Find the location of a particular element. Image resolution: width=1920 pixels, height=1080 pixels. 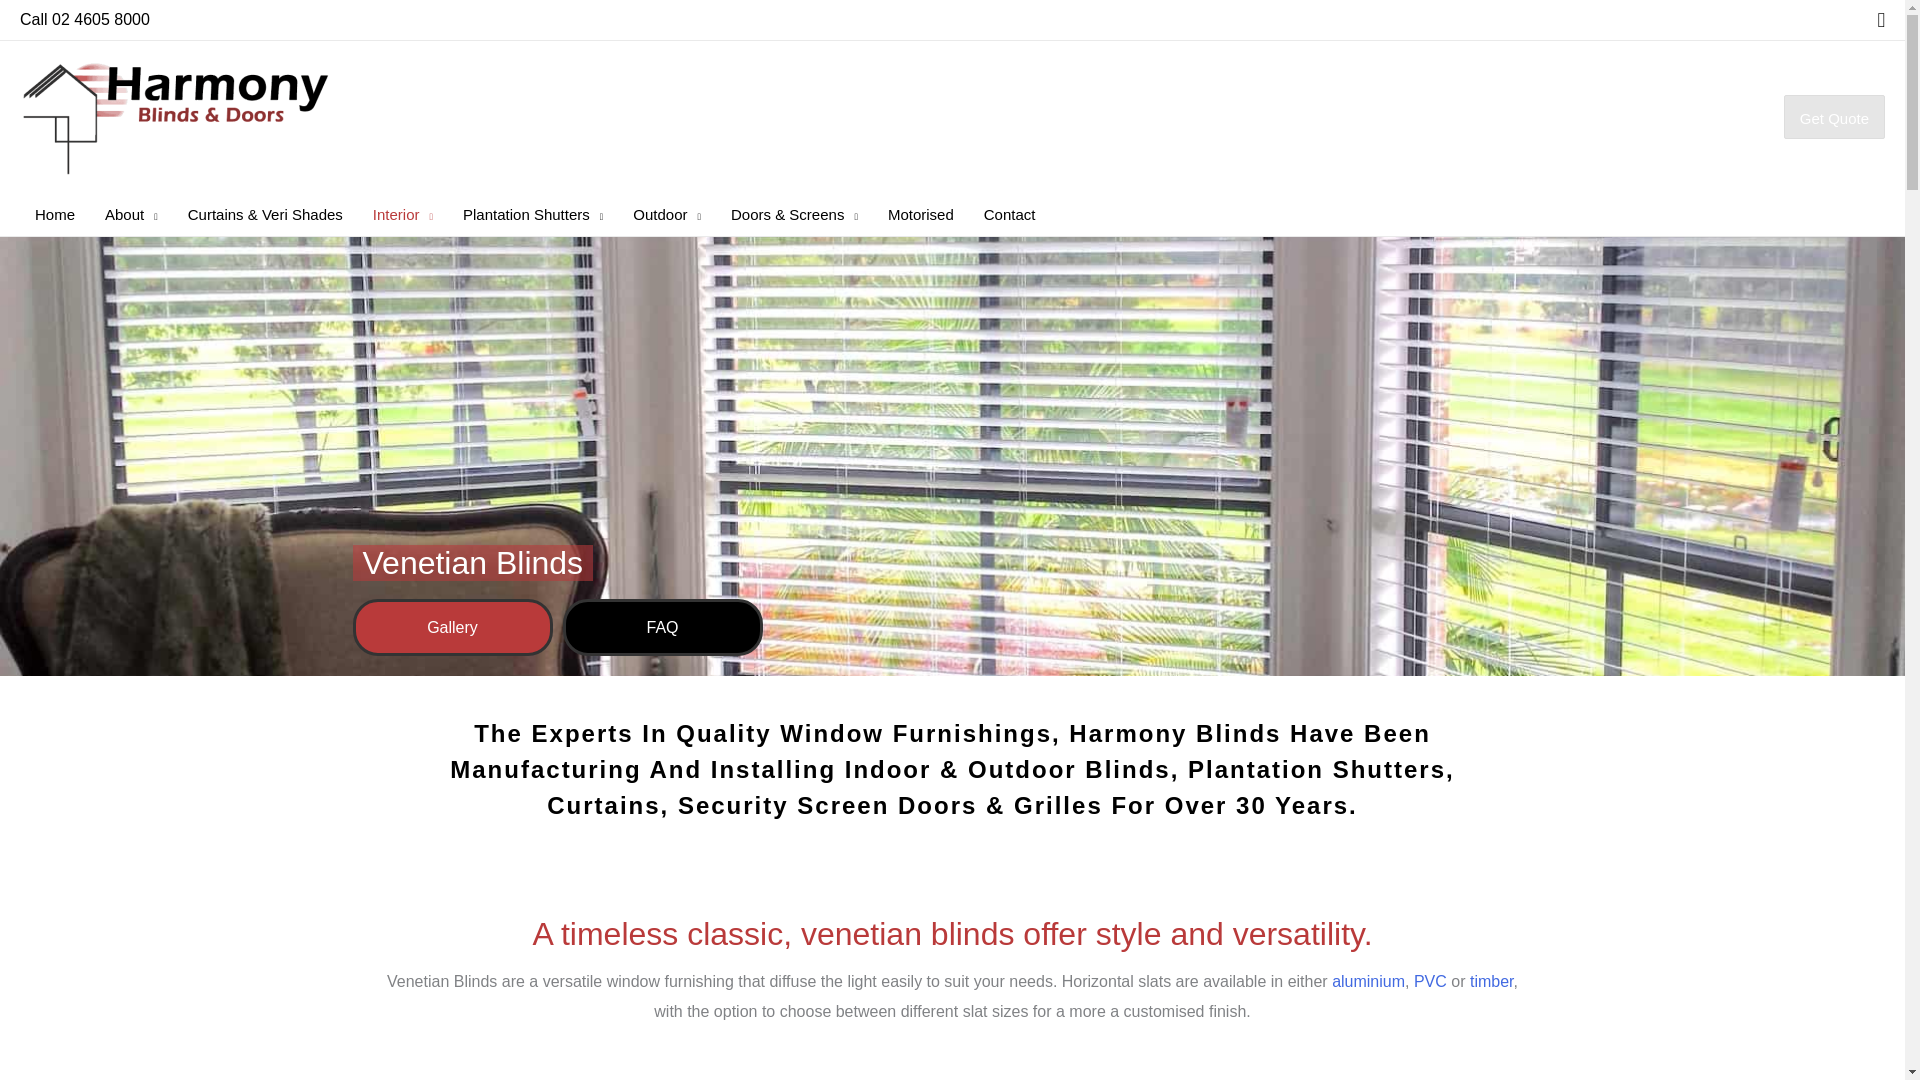

Home is located at coordinates (54, 214).